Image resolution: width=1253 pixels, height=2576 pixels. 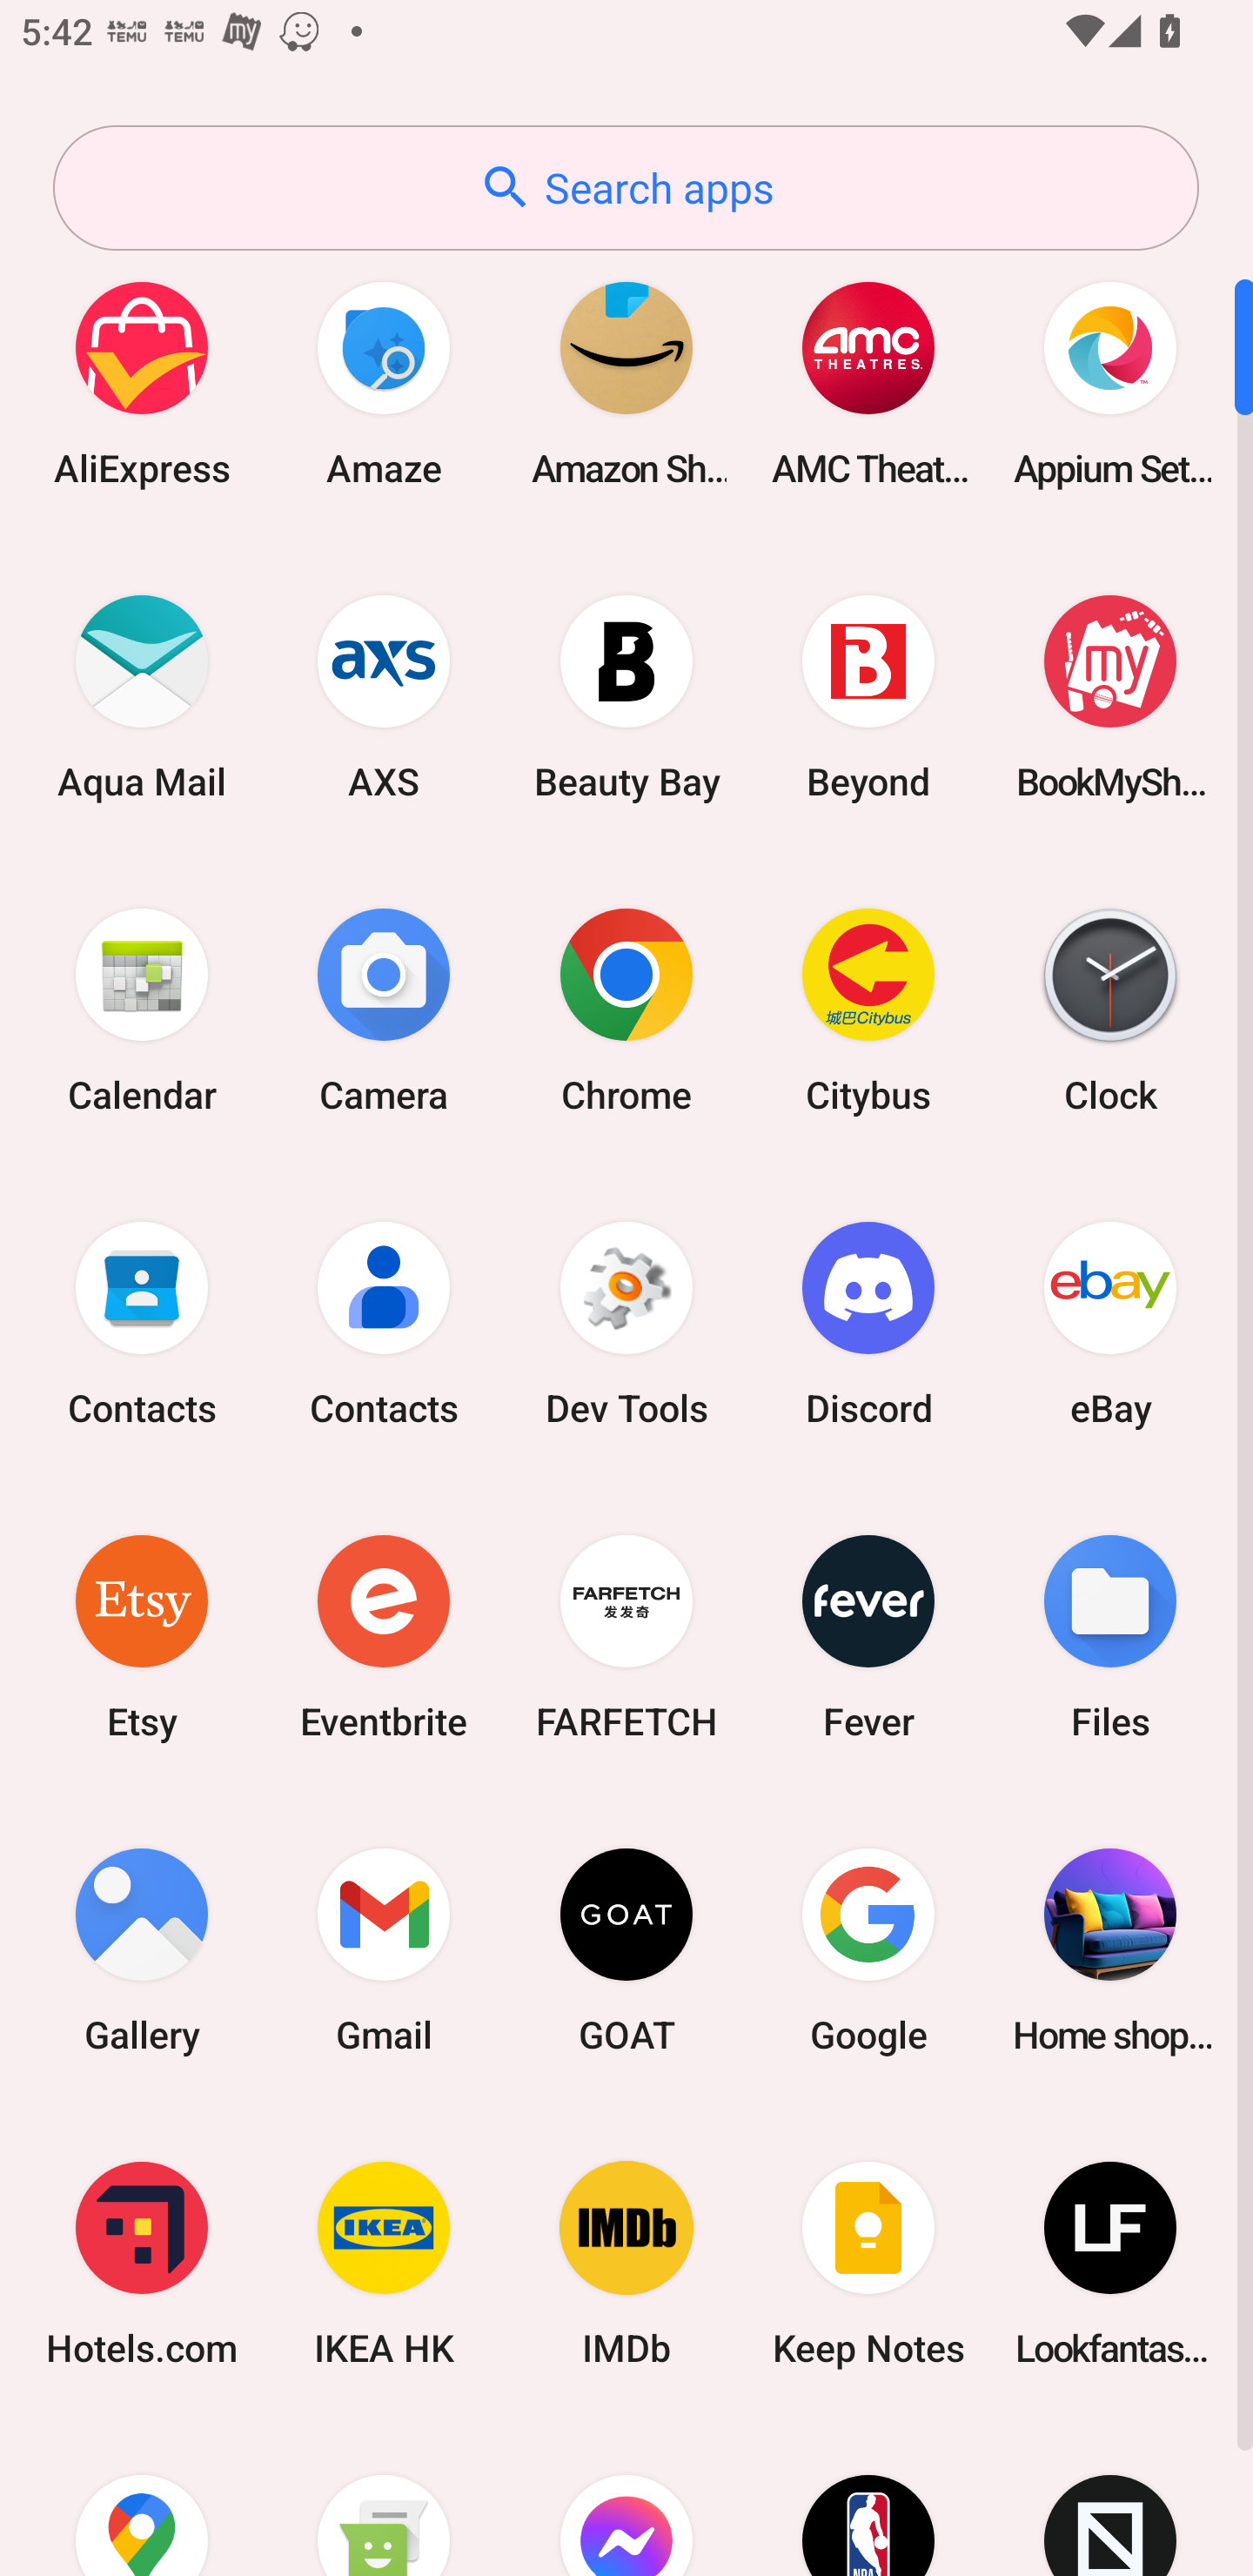 I want to click on Home shopping, so click(x=1110, y=1949).